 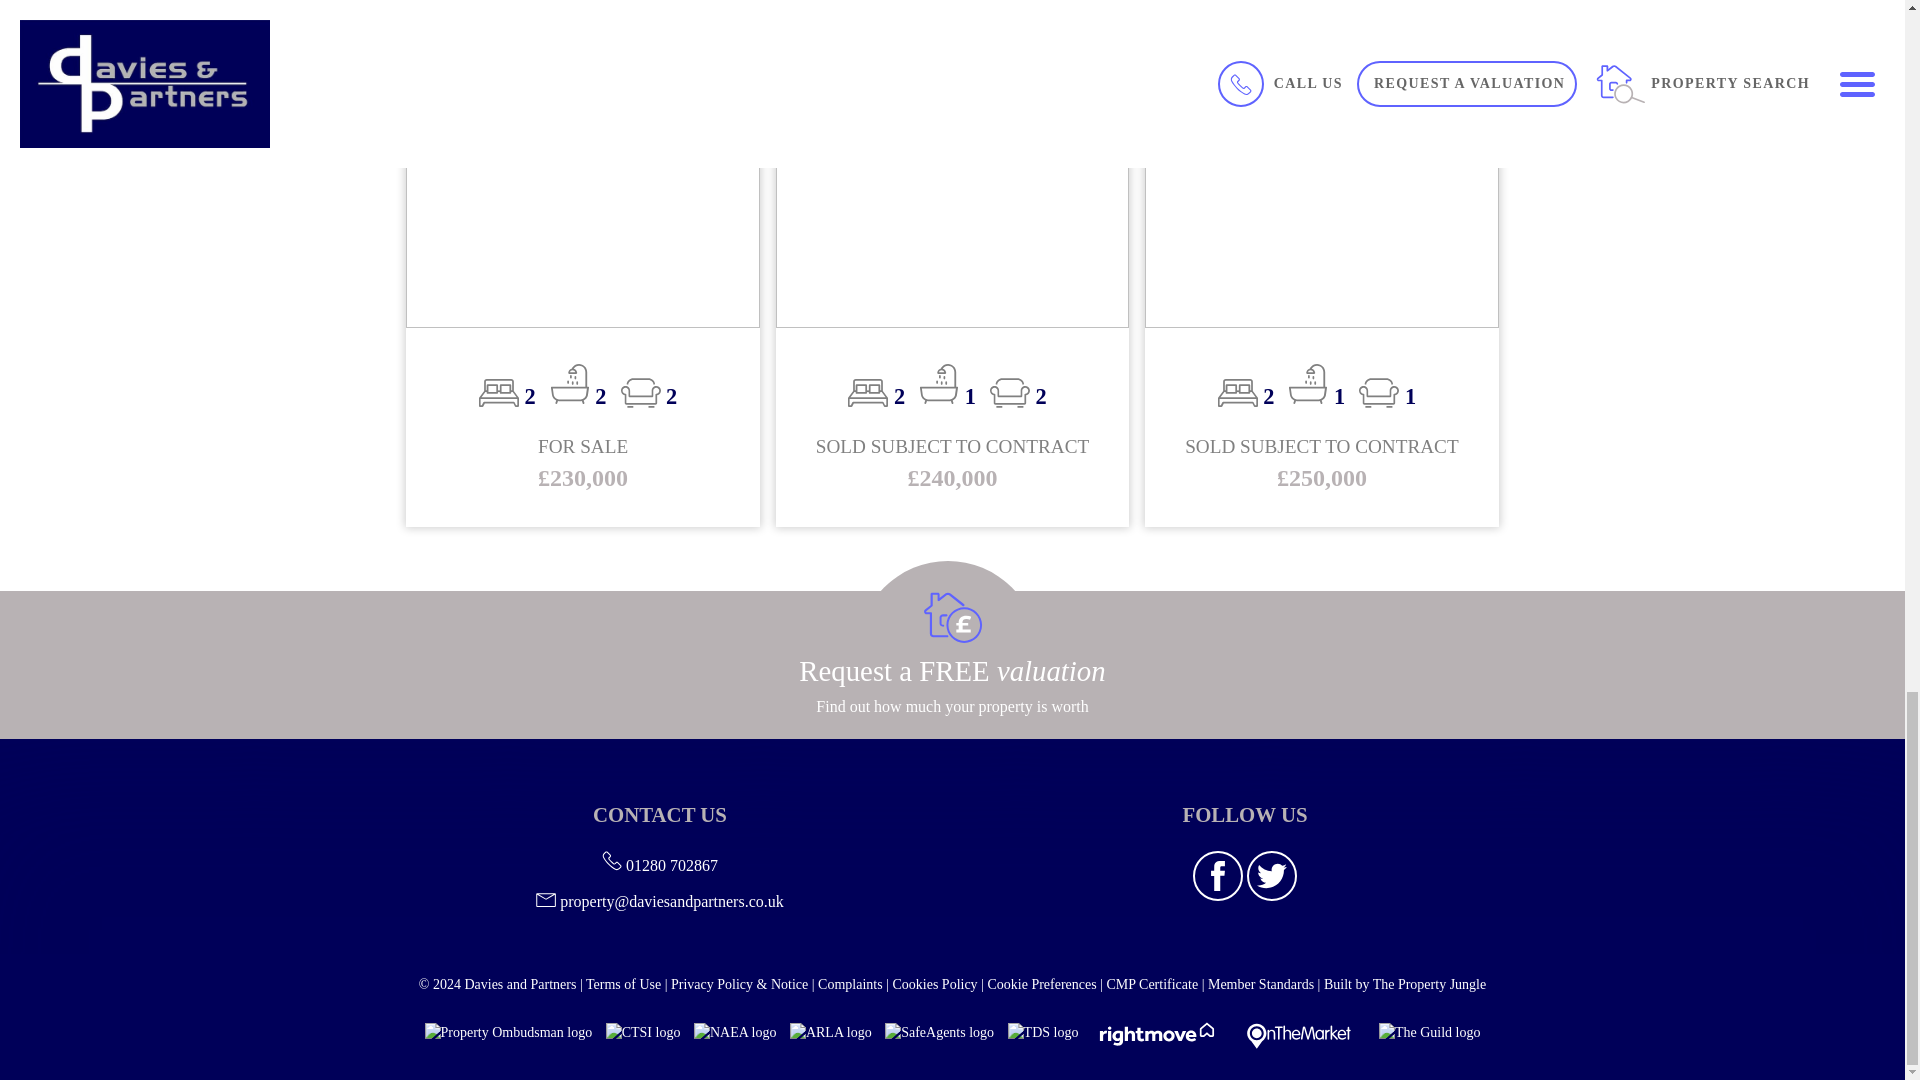 I want to click on Privacy Policy, so click(x=739, y=984).